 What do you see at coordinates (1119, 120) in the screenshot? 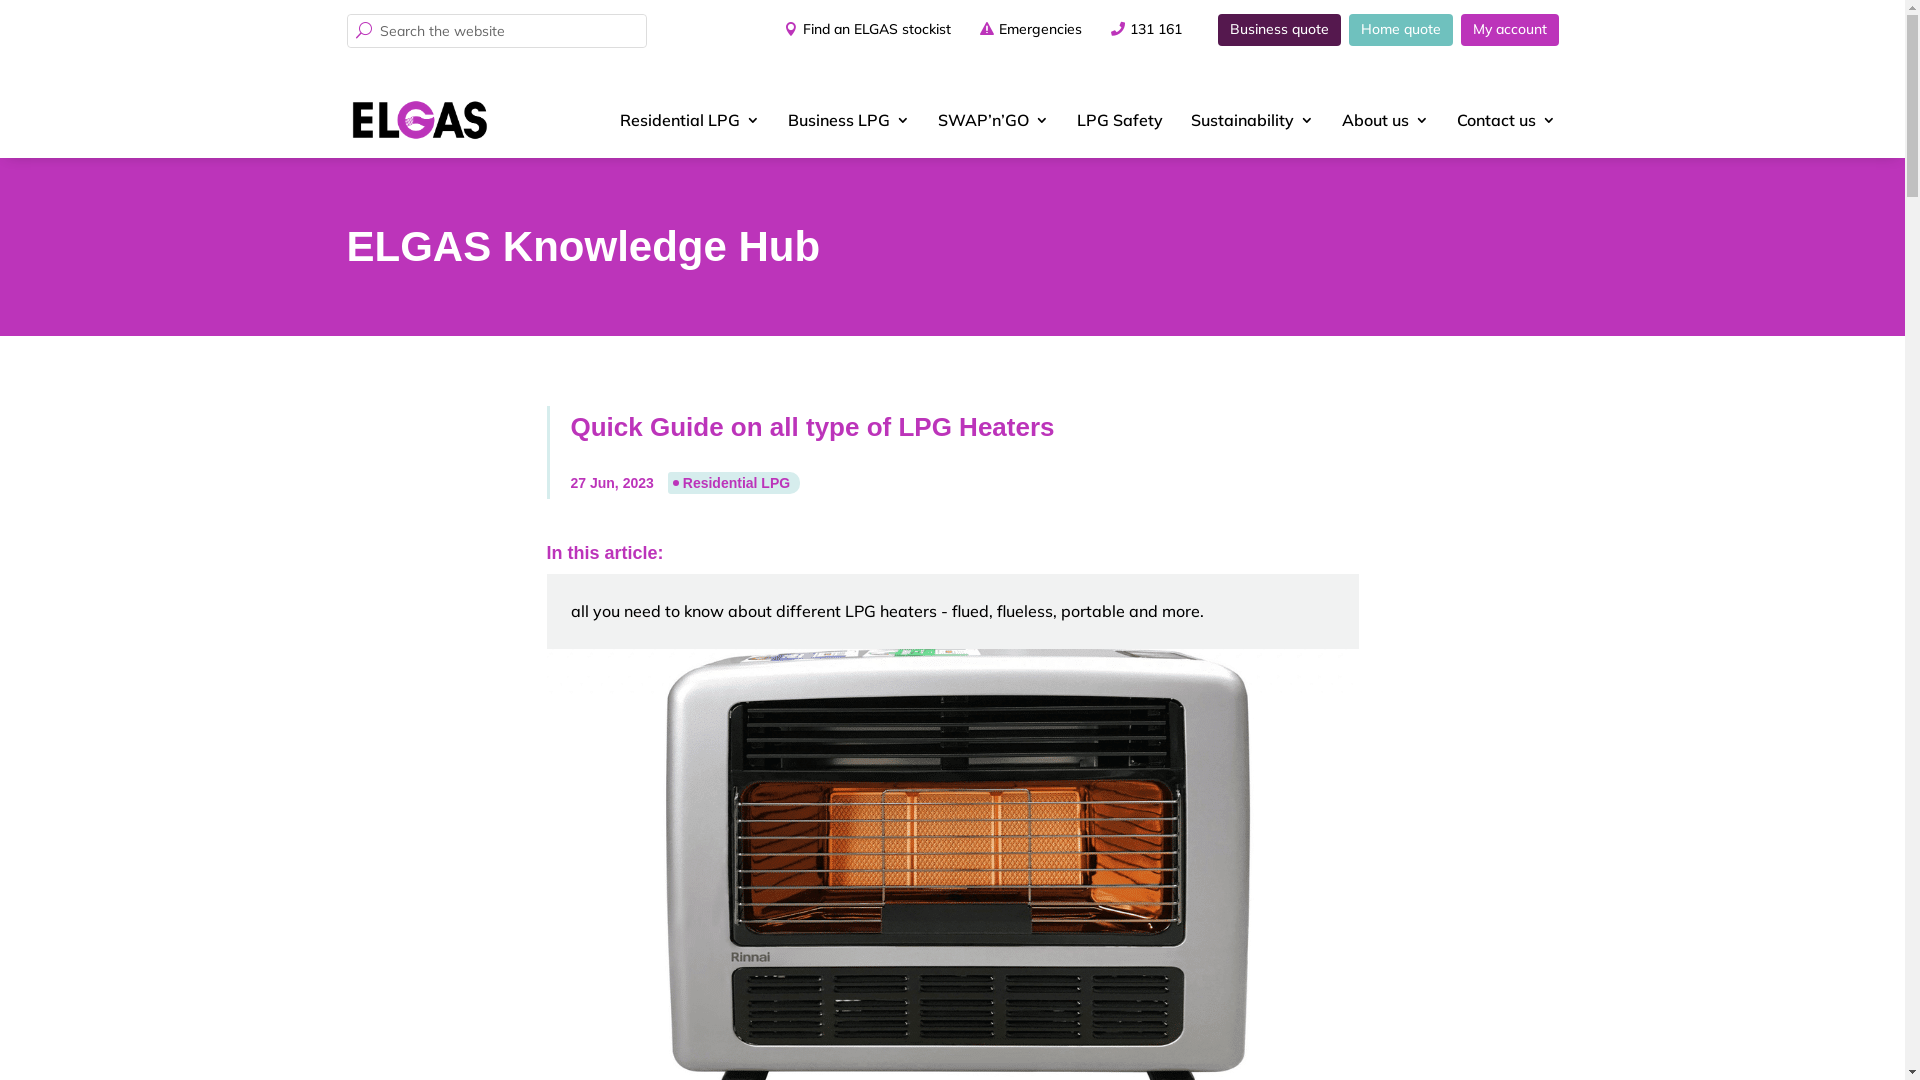
I see `LPG Safety` at bounding box center [1119, 120].